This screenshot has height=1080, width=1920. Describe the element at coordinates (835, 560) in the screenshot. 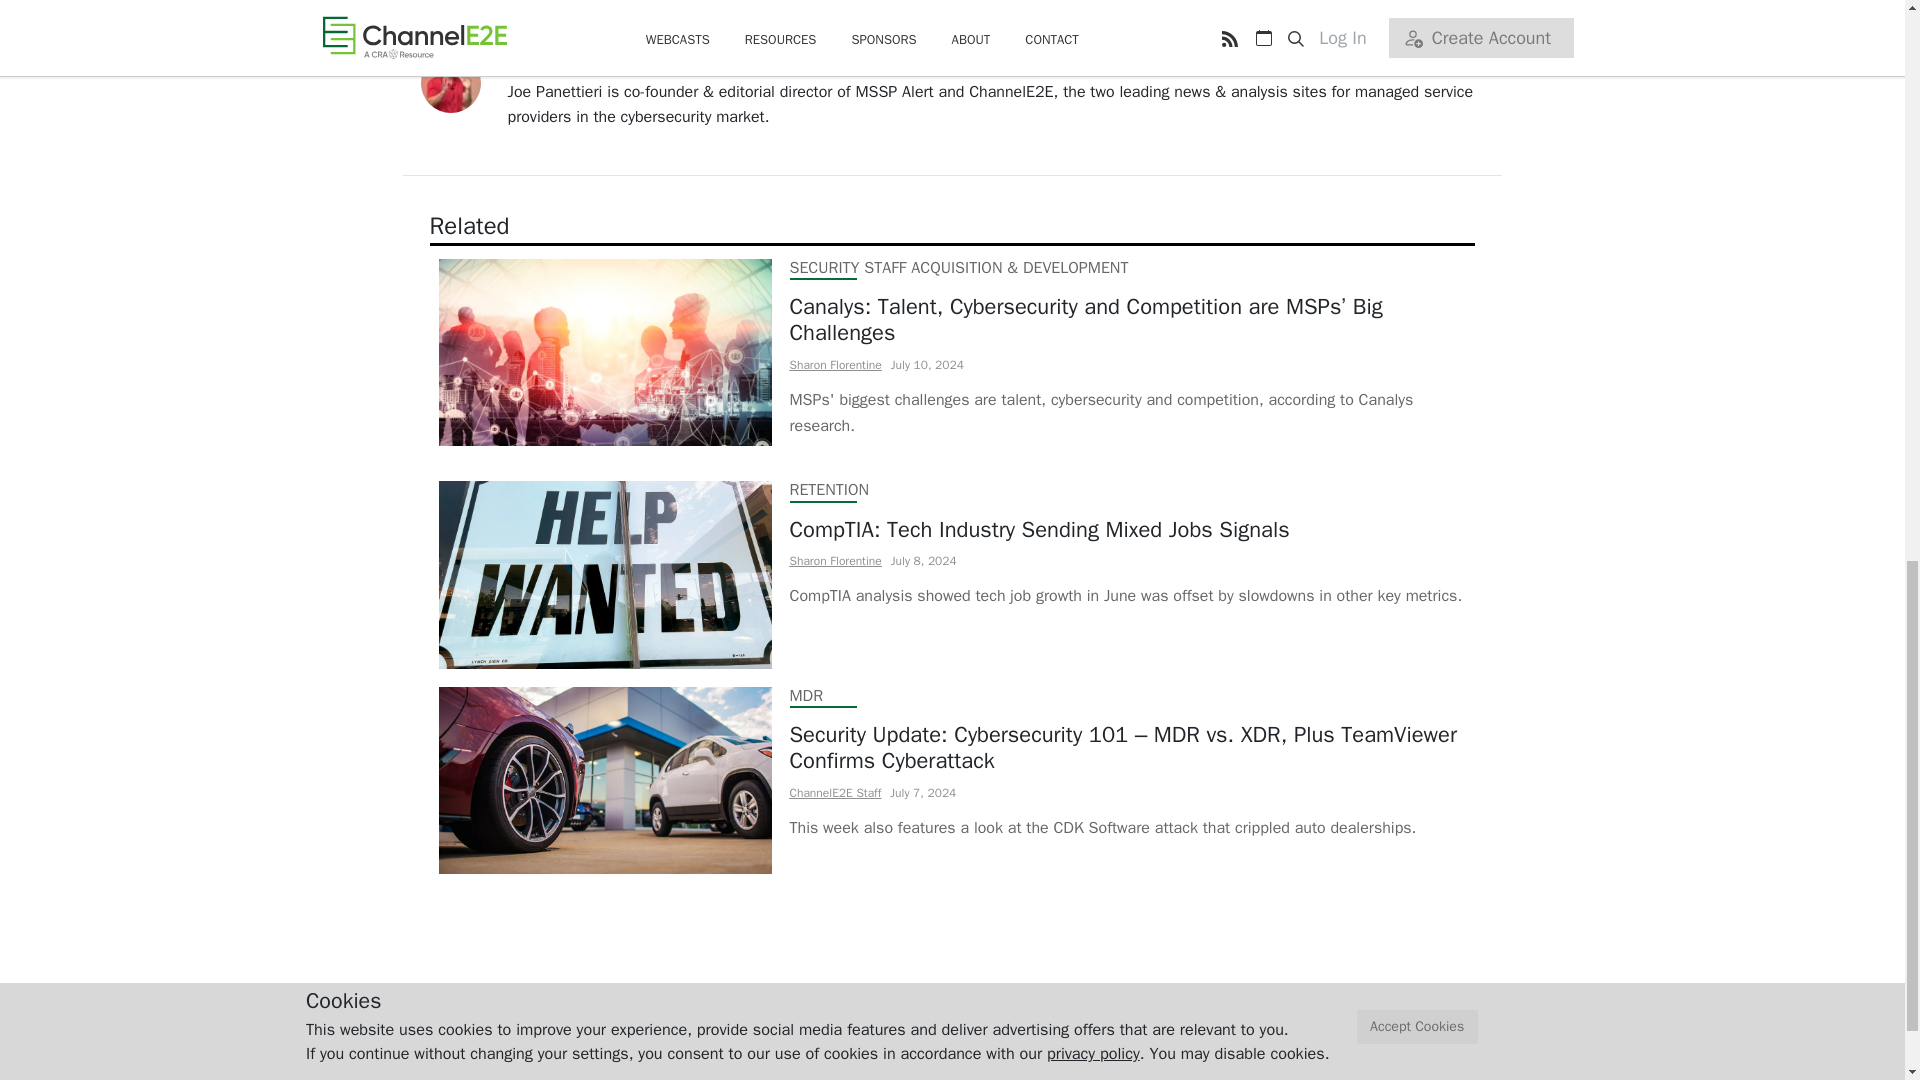

I see `Sharon Florentine` at that location.